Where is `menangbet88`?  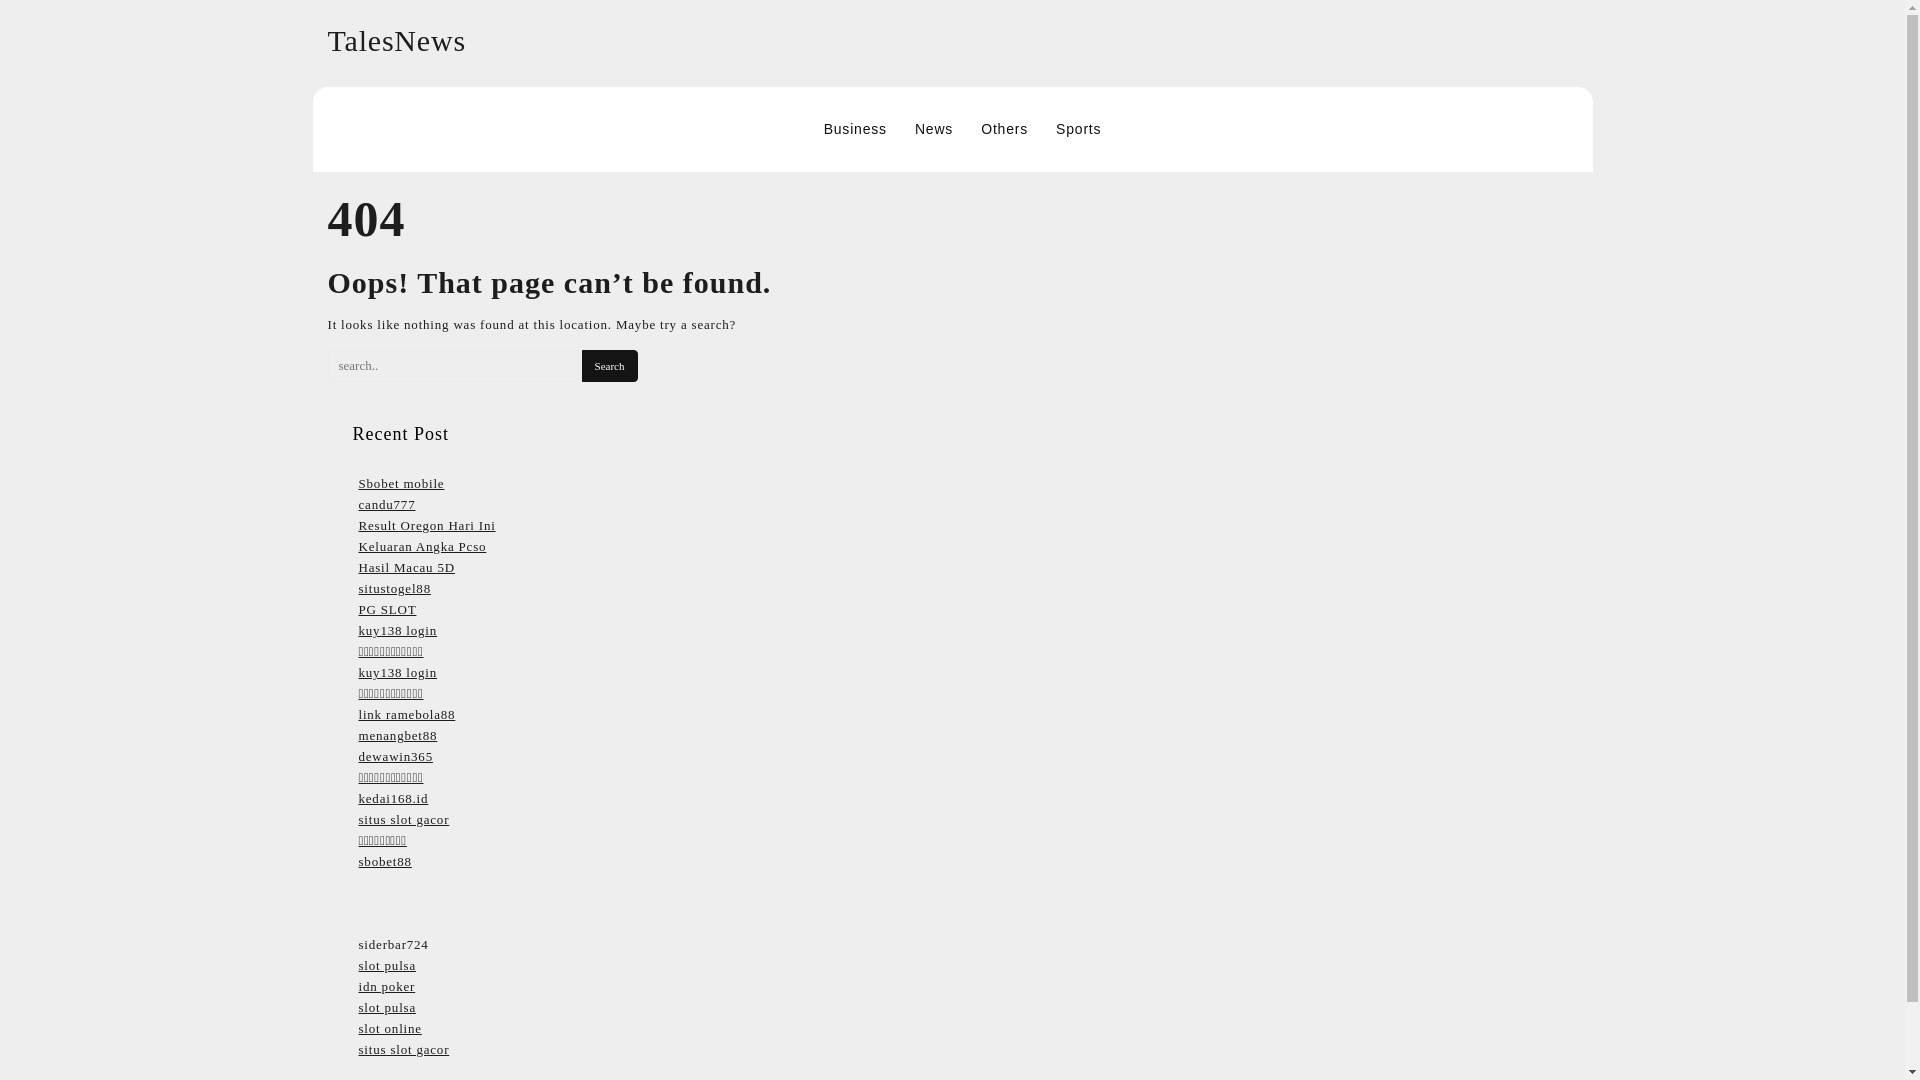
menangbet88 is located at coordinates (397, 735).